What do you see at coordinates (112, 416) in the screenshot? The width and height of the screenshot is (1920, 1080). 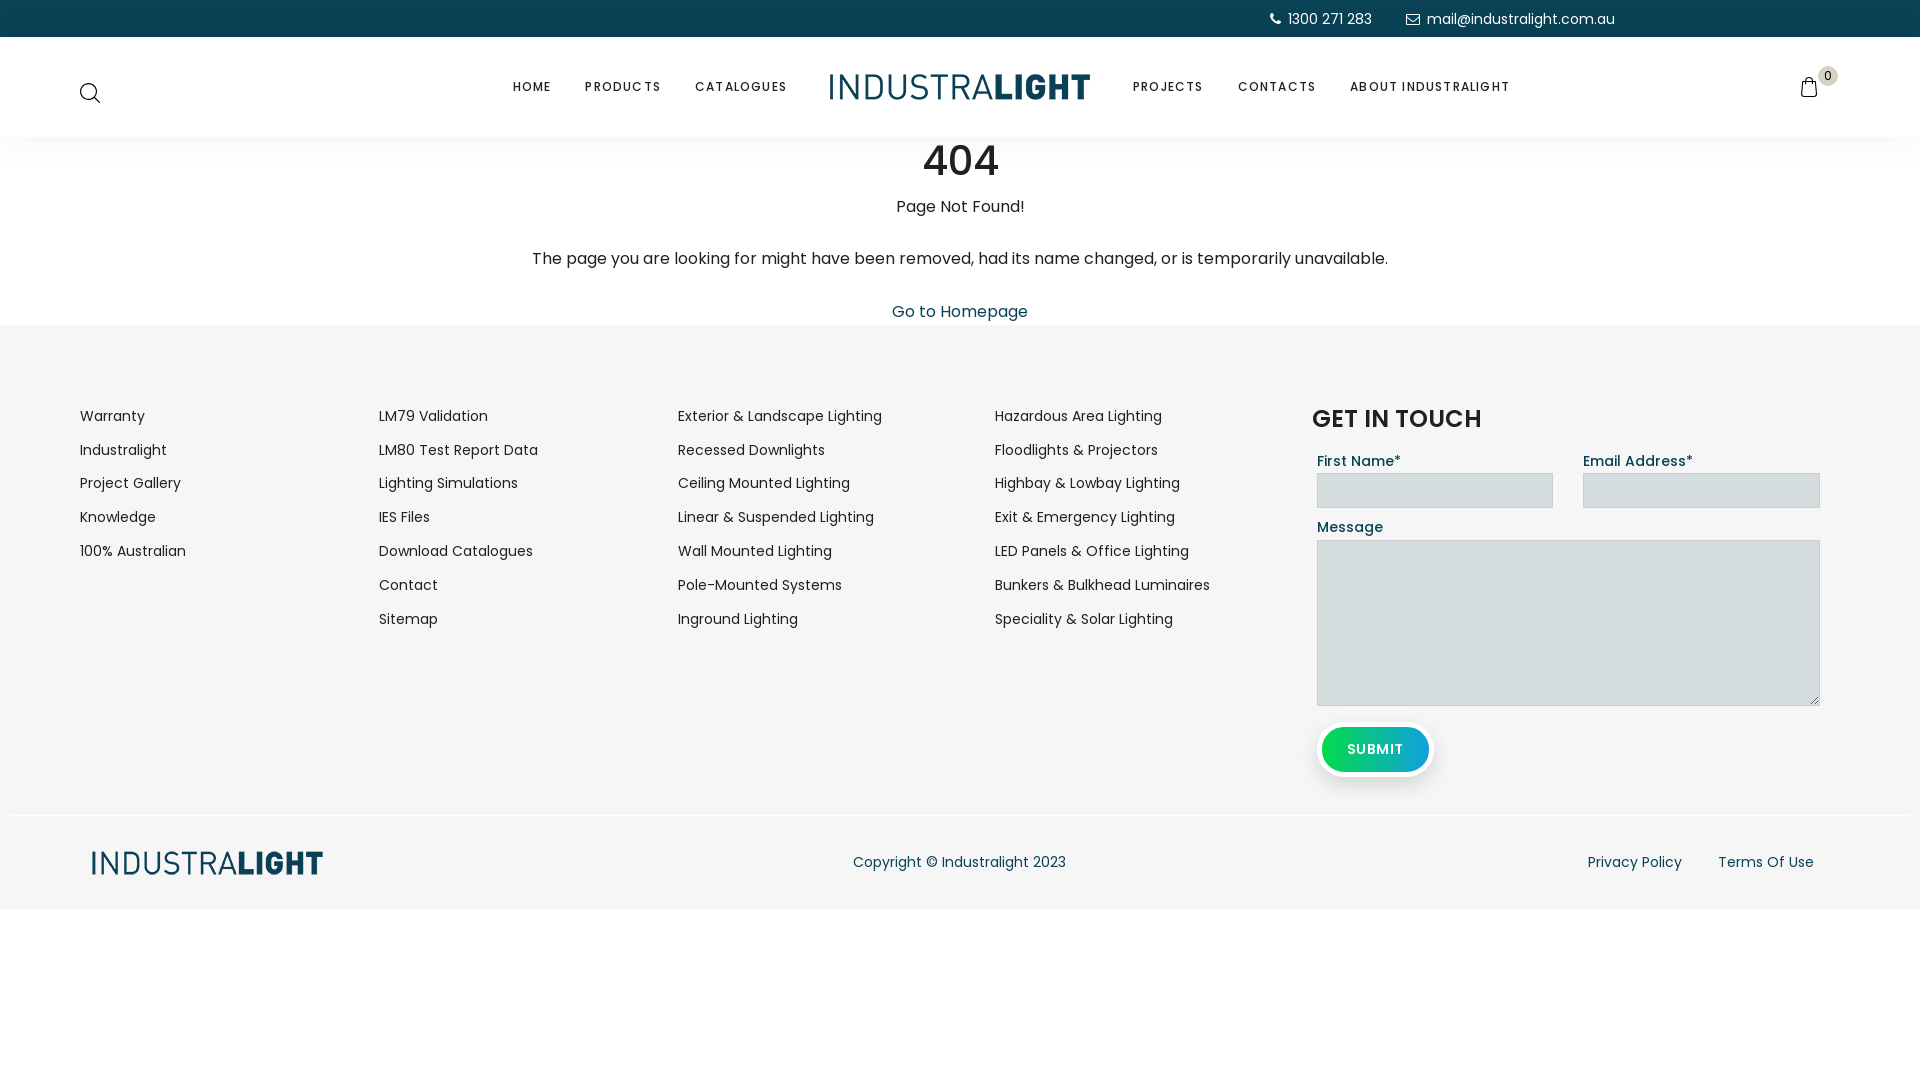 I see `Warranty` at bounding box center [112, 416].